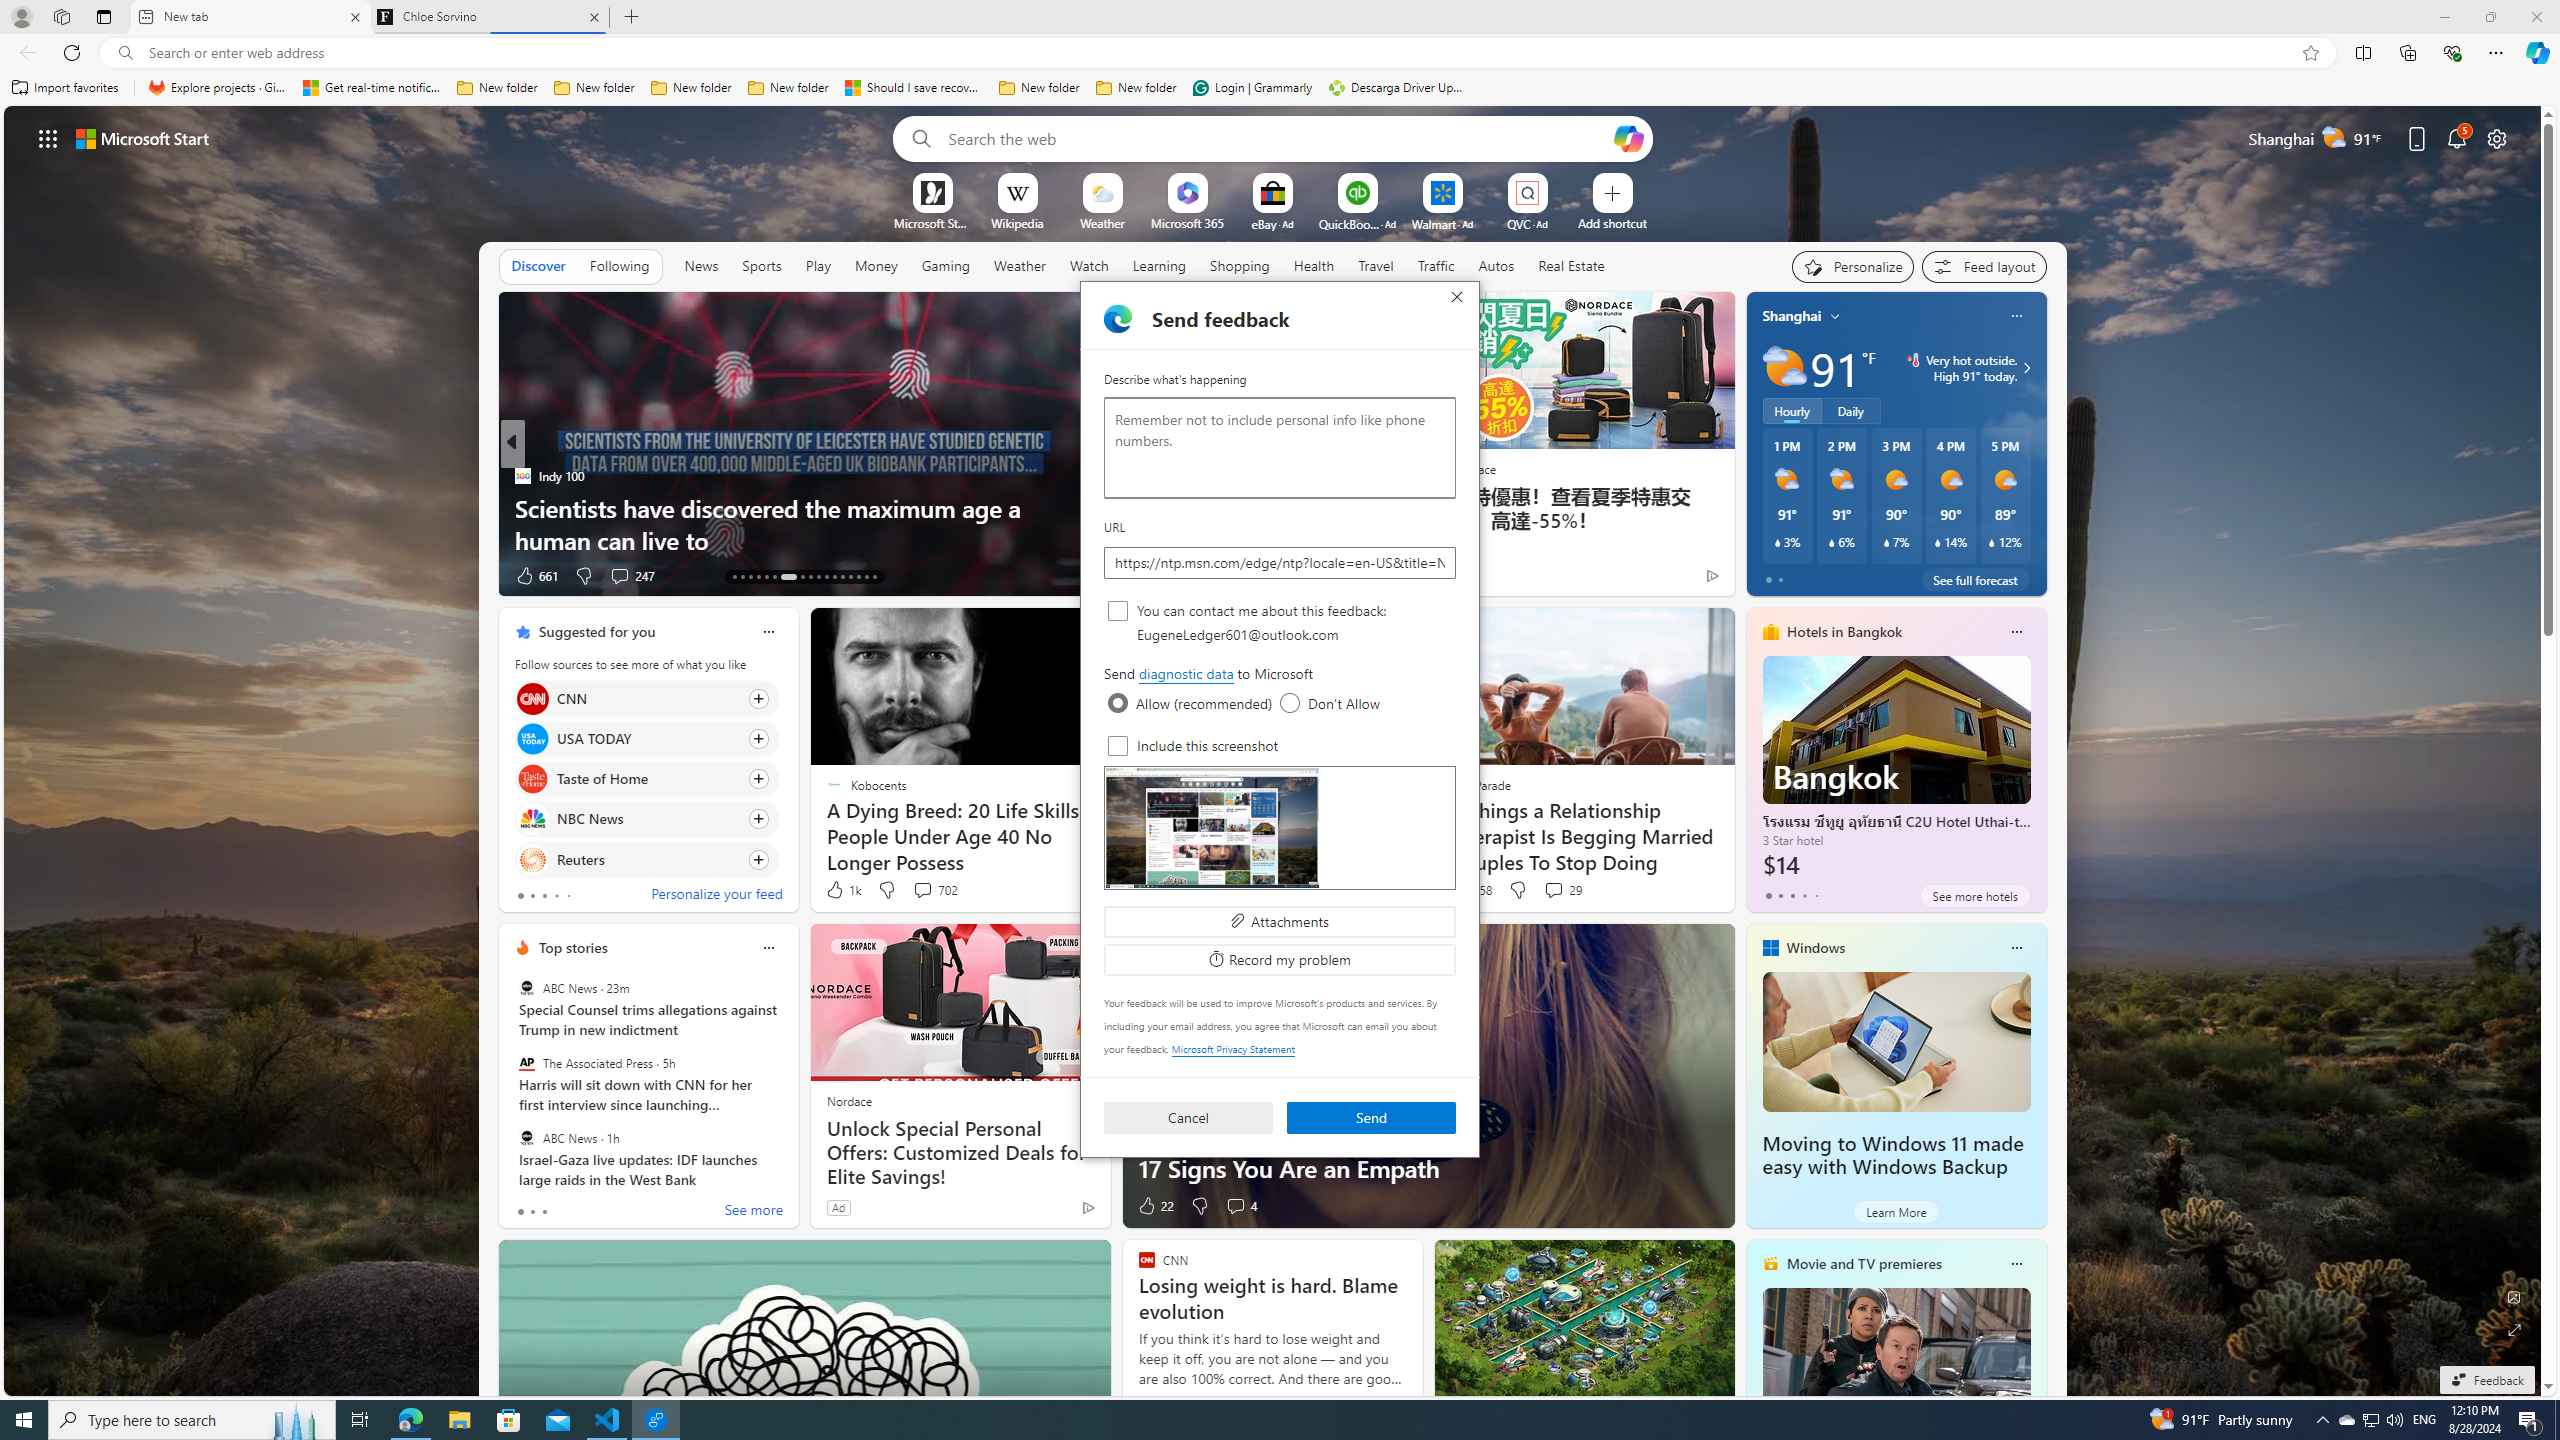 The height and width of the screenshot is (1440, 2560). What do you see at coordinates (532, 858) in the screenshot?
I see `Reuters` at bounding box center [532, 858].